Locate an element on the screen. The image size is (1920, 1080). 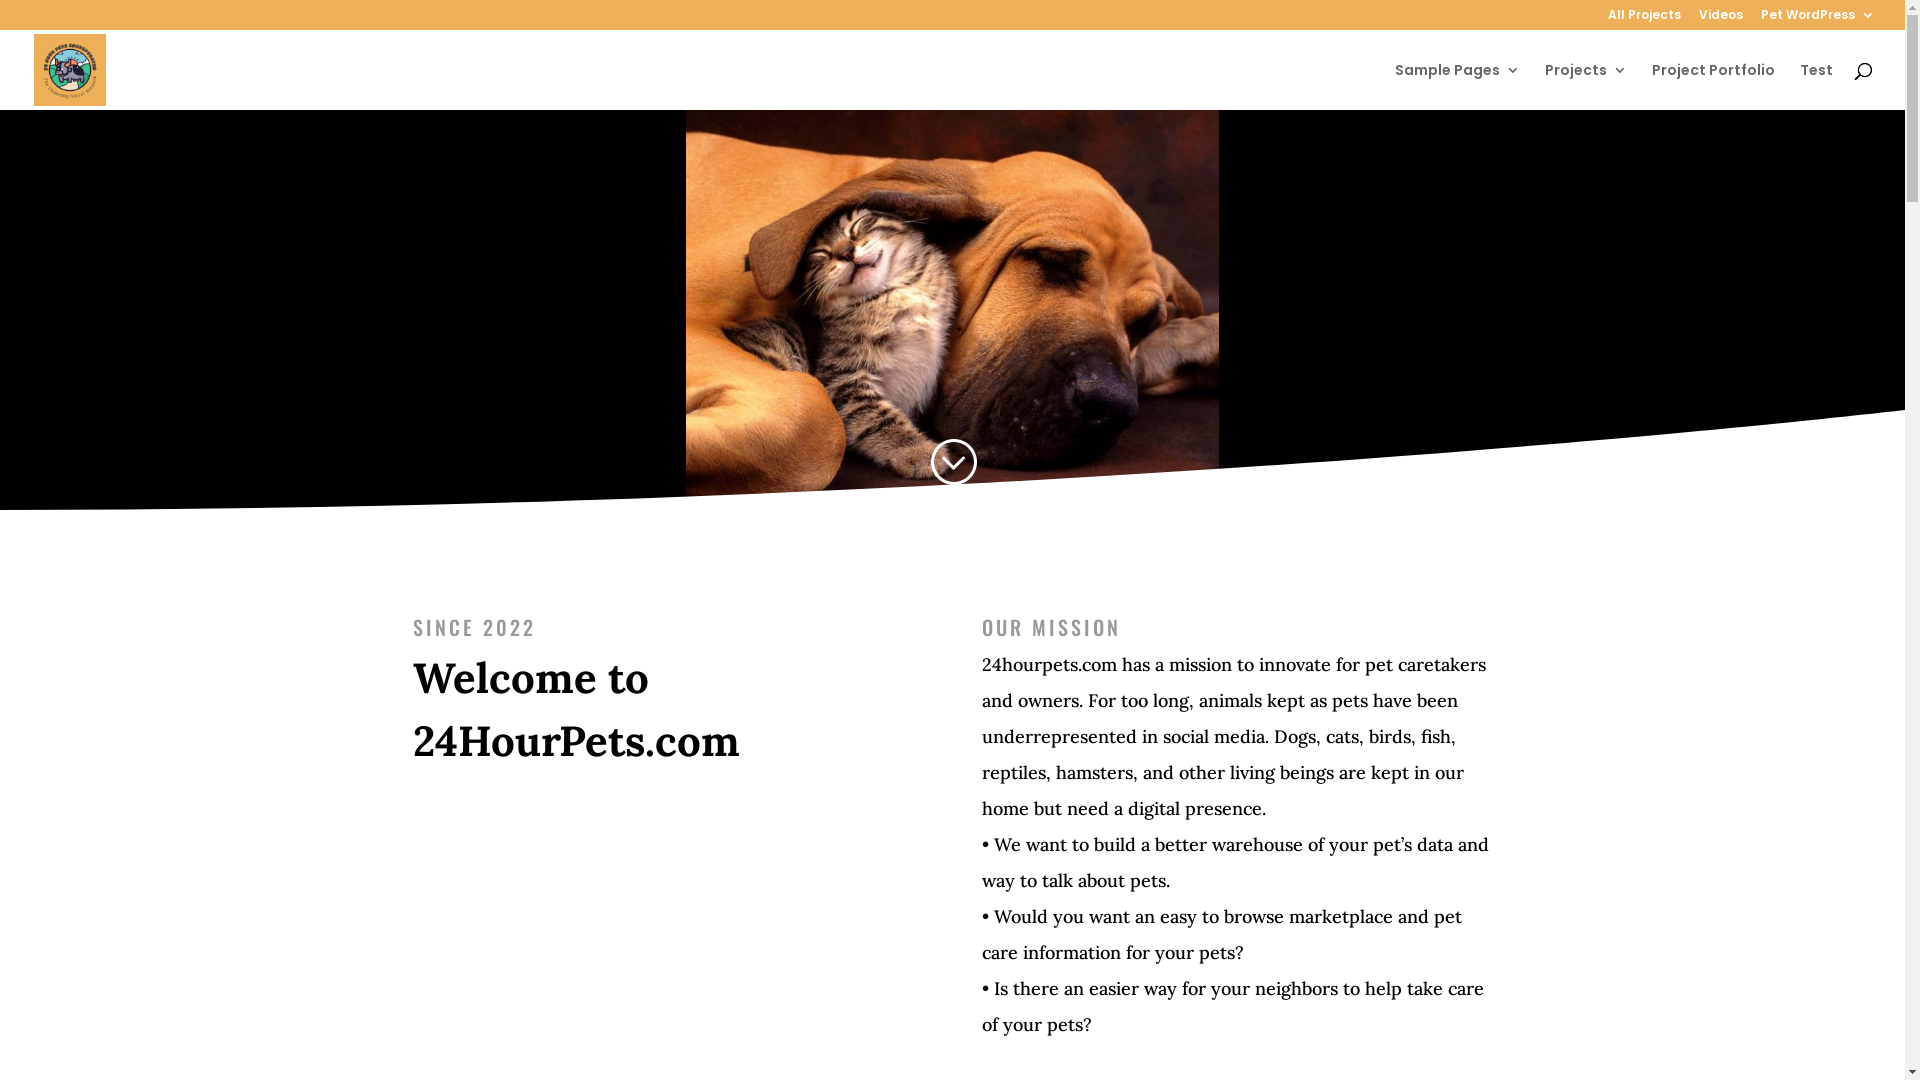
Projects is located at coordinates (1586, 86).